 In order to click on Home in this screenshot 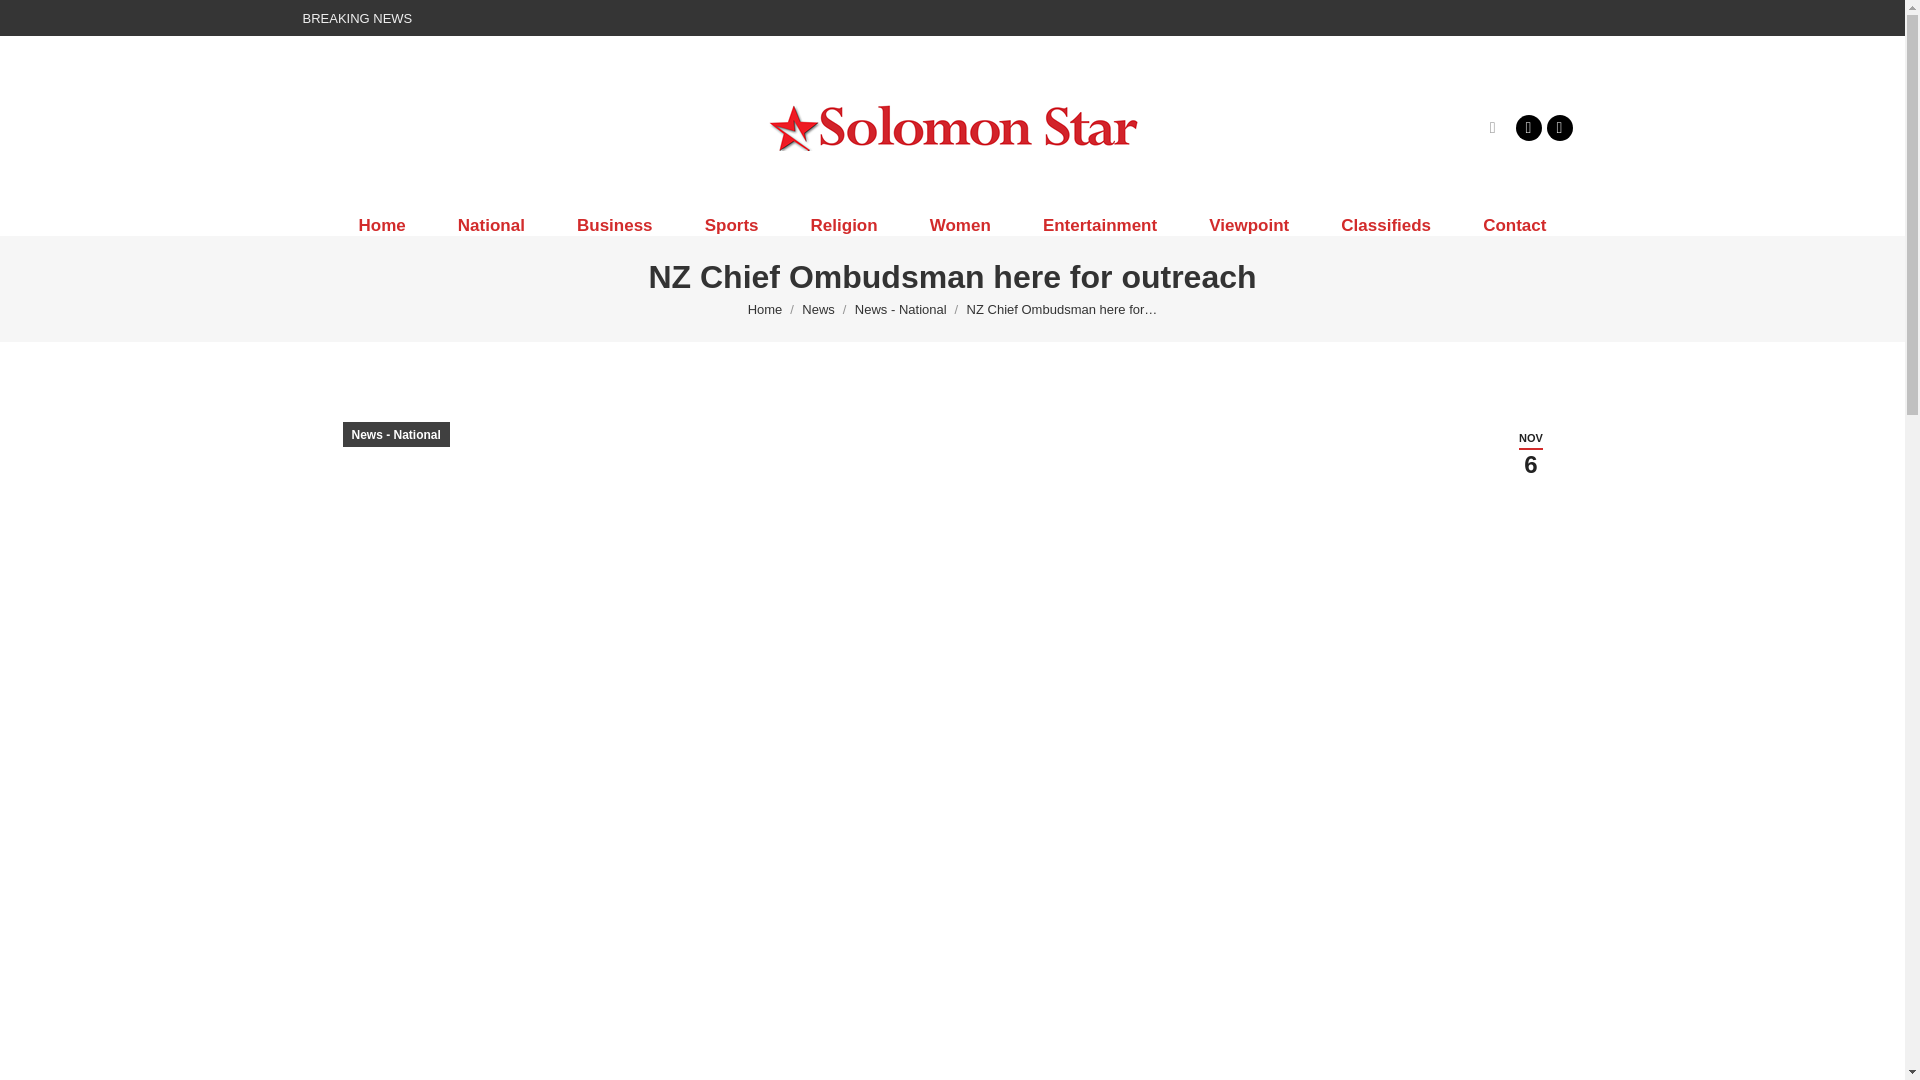, I will do `click(381, 225)`.